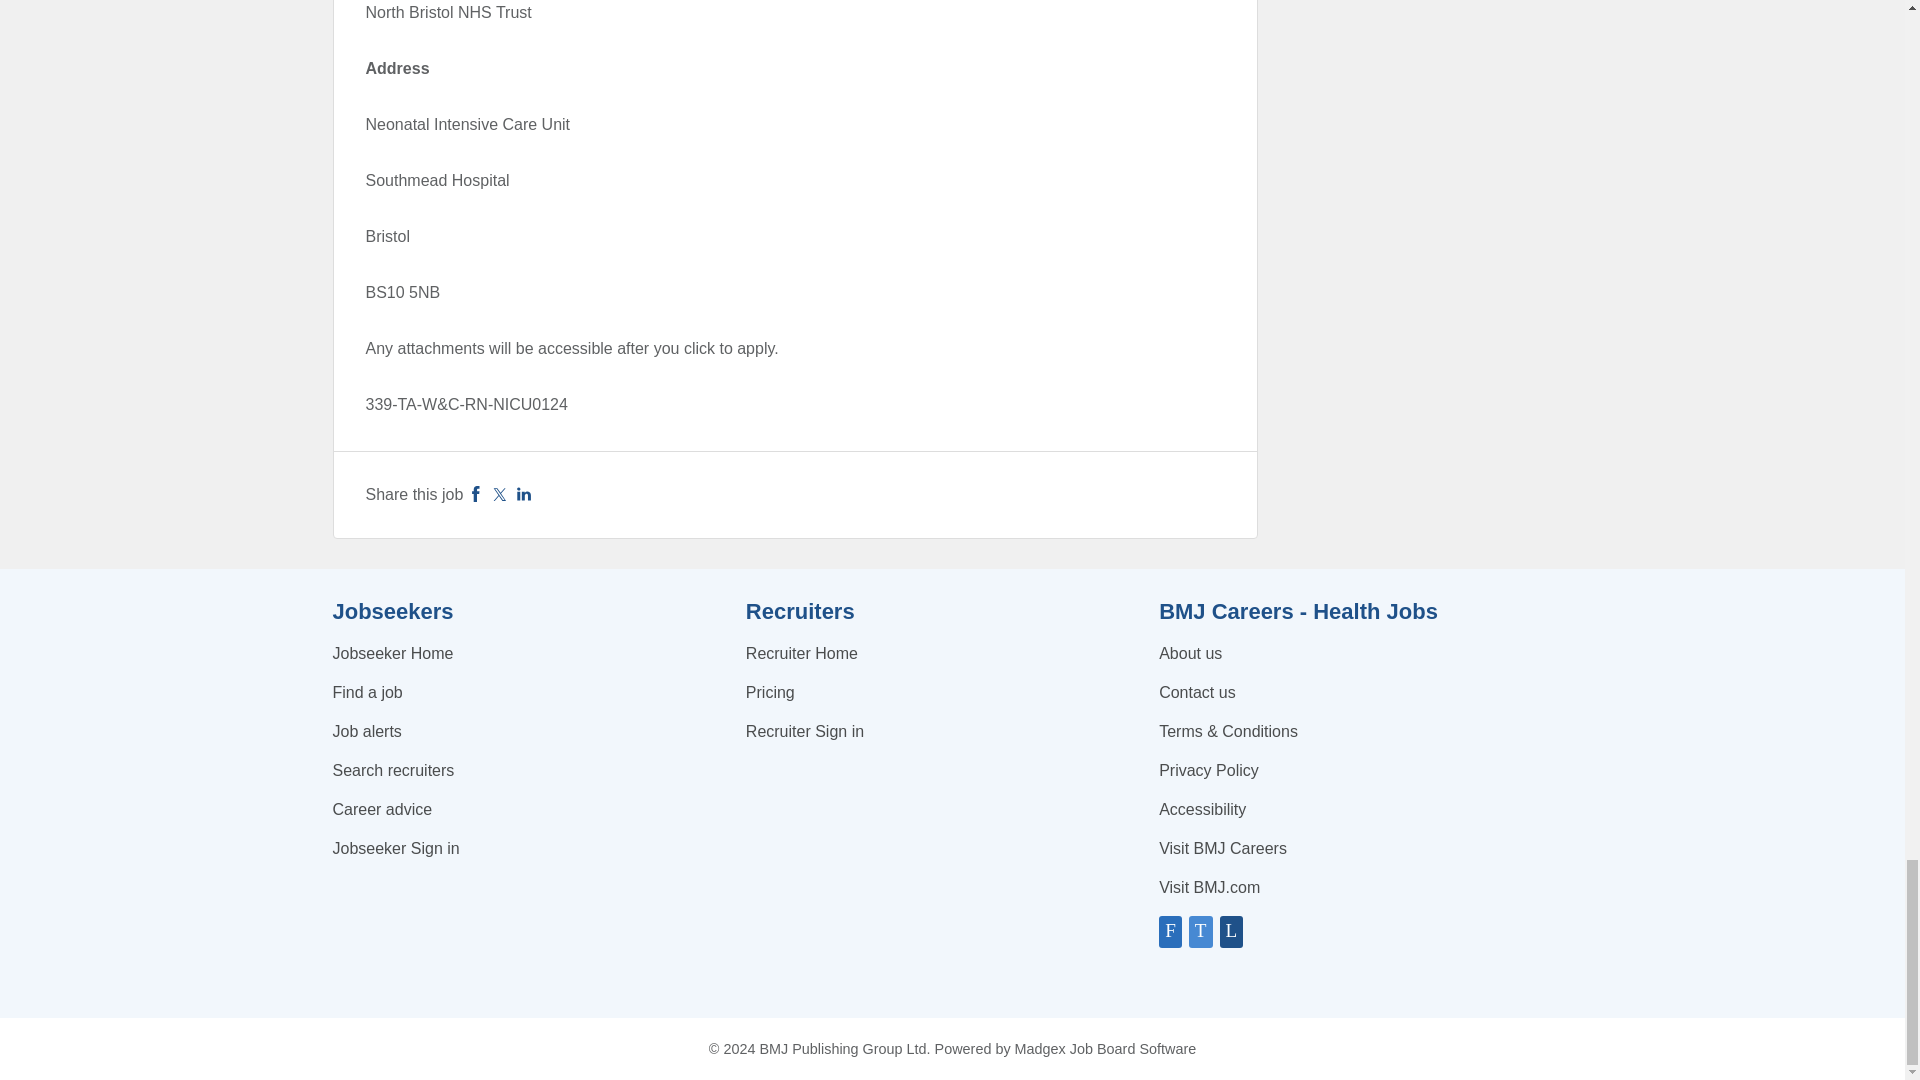 Image resolution: width=1920 pixels, height=1080 pixels. Describe the element at coordinates (524, 494) in the screenshot. I see `LinkedIn` at that location.